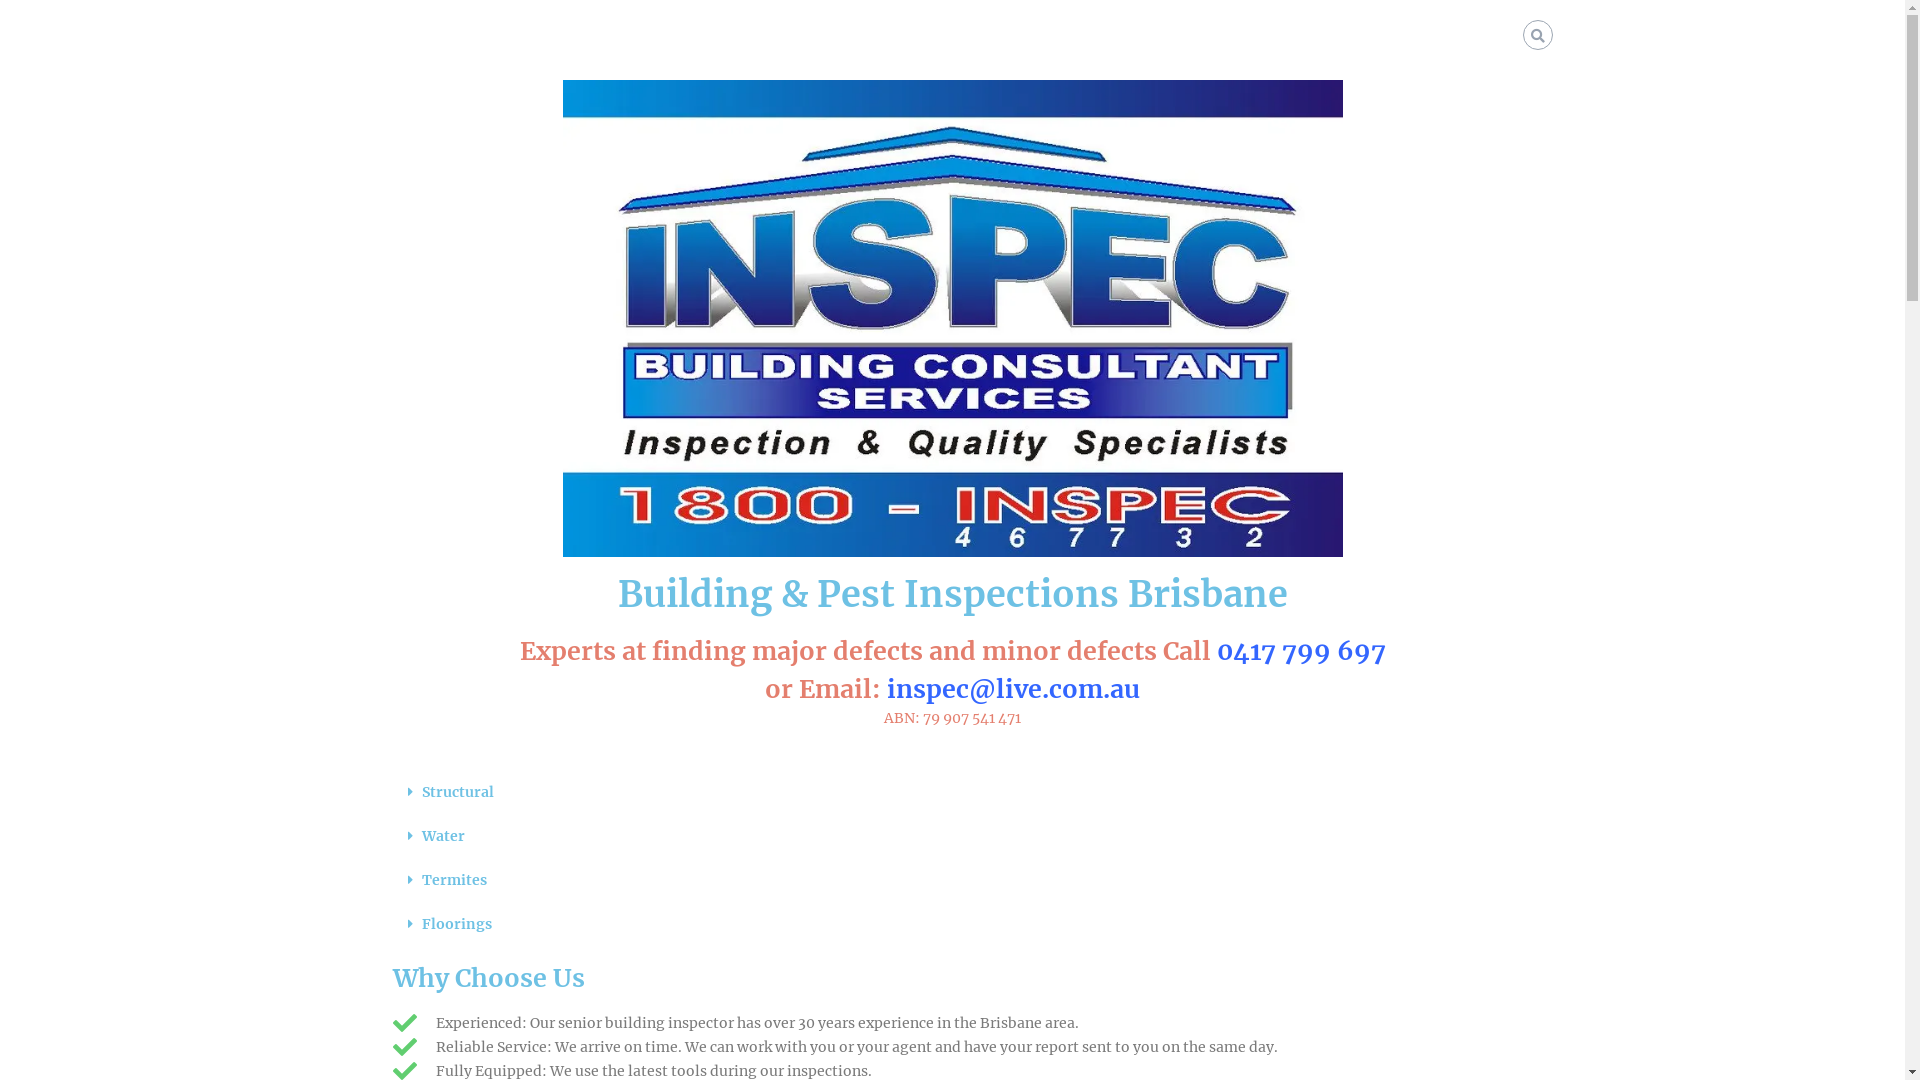 Image resolution: width=1920 pixels, height=1080 pixels. Describe the element at coordinates (1014, 689) in the screenshot. I see `inspec@live.com.au` at that location.